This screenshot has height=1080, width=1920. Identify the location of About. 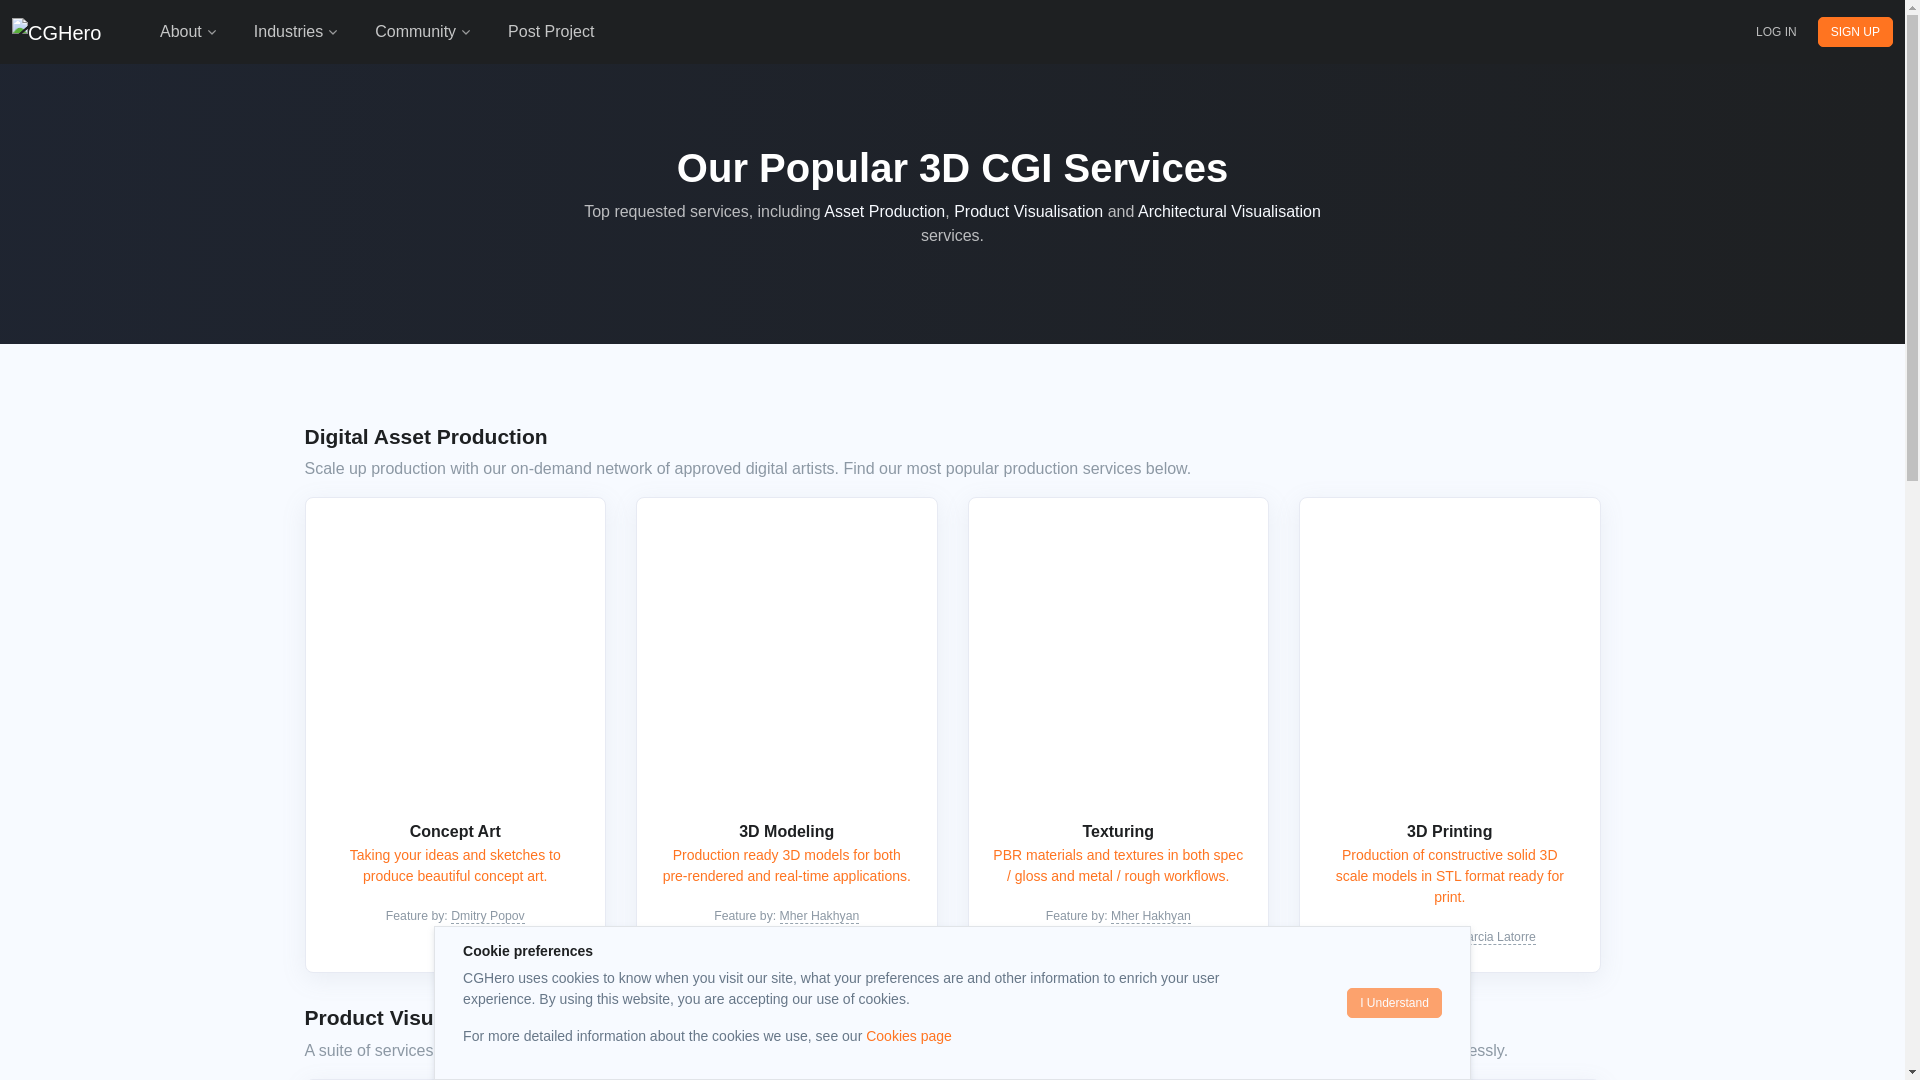
(190, 32).